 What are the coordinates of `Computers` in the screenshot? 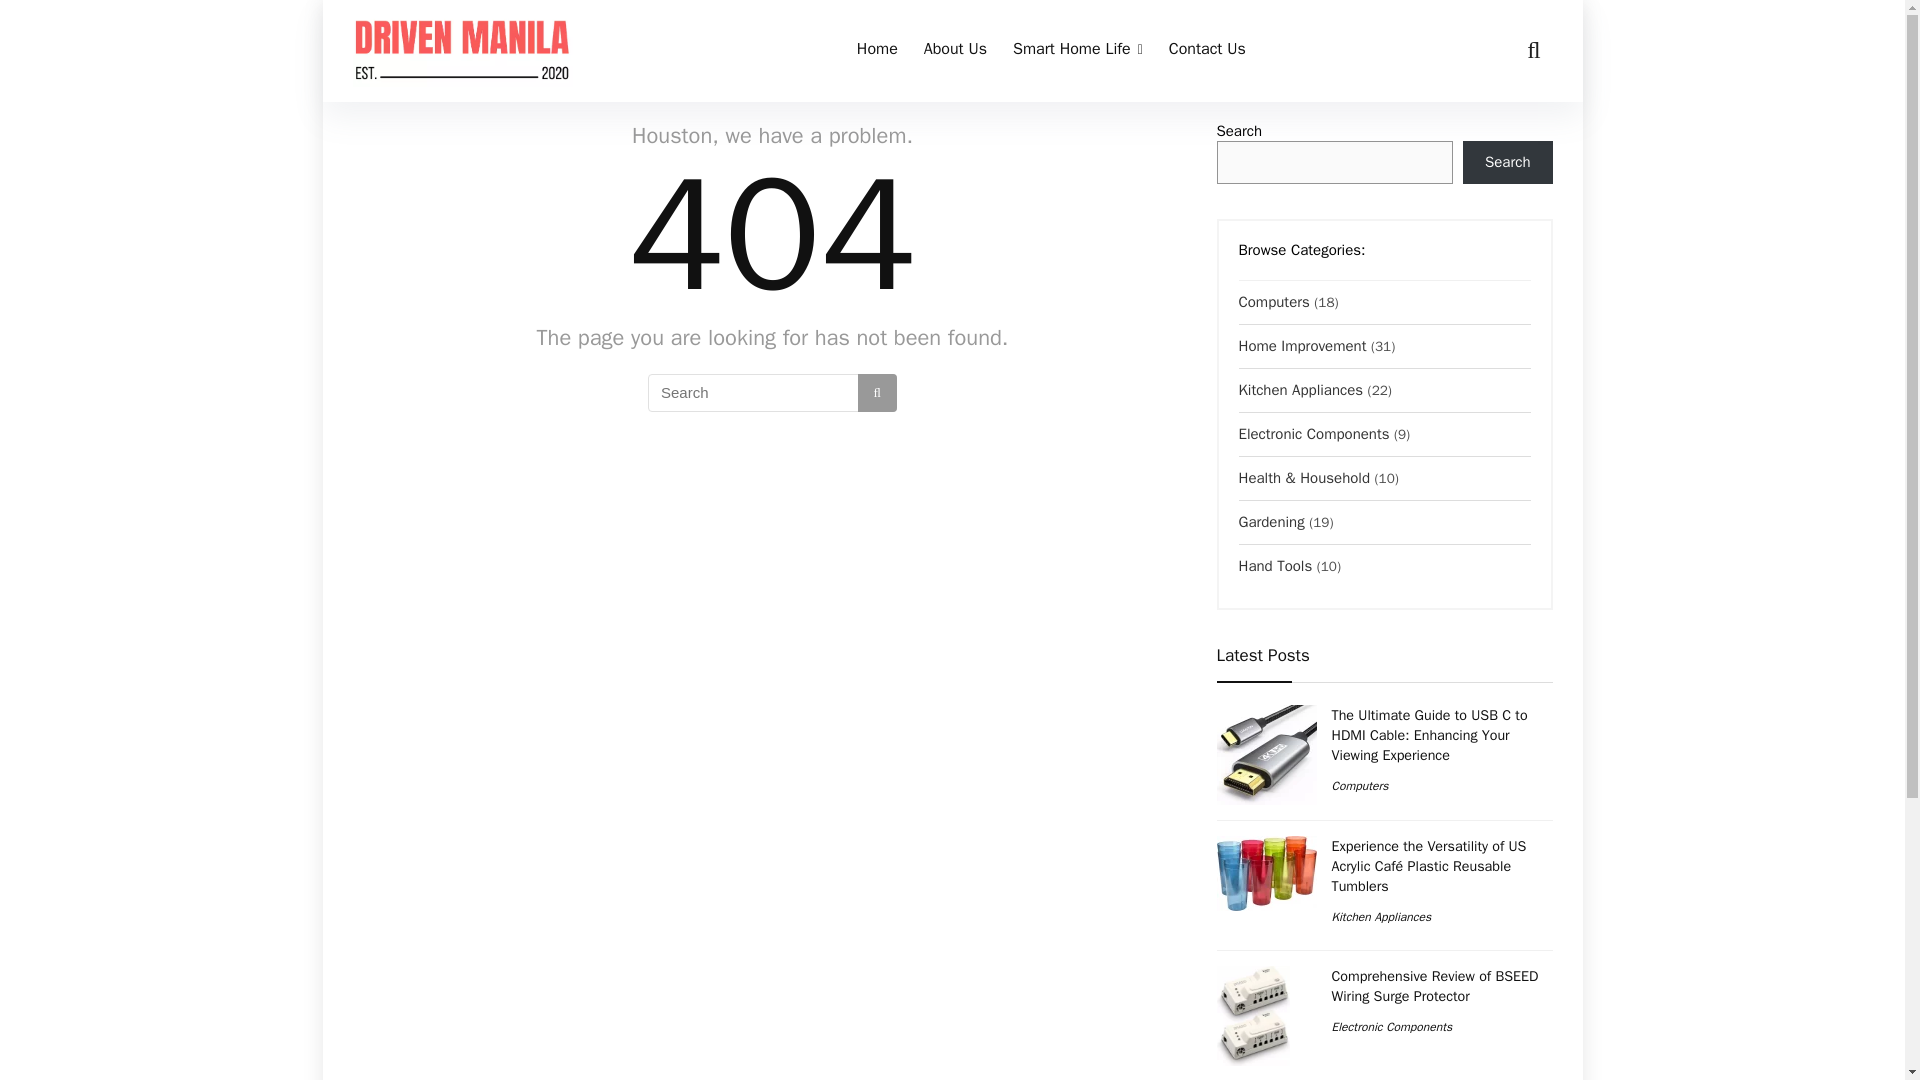 It's located at (1360, 785).